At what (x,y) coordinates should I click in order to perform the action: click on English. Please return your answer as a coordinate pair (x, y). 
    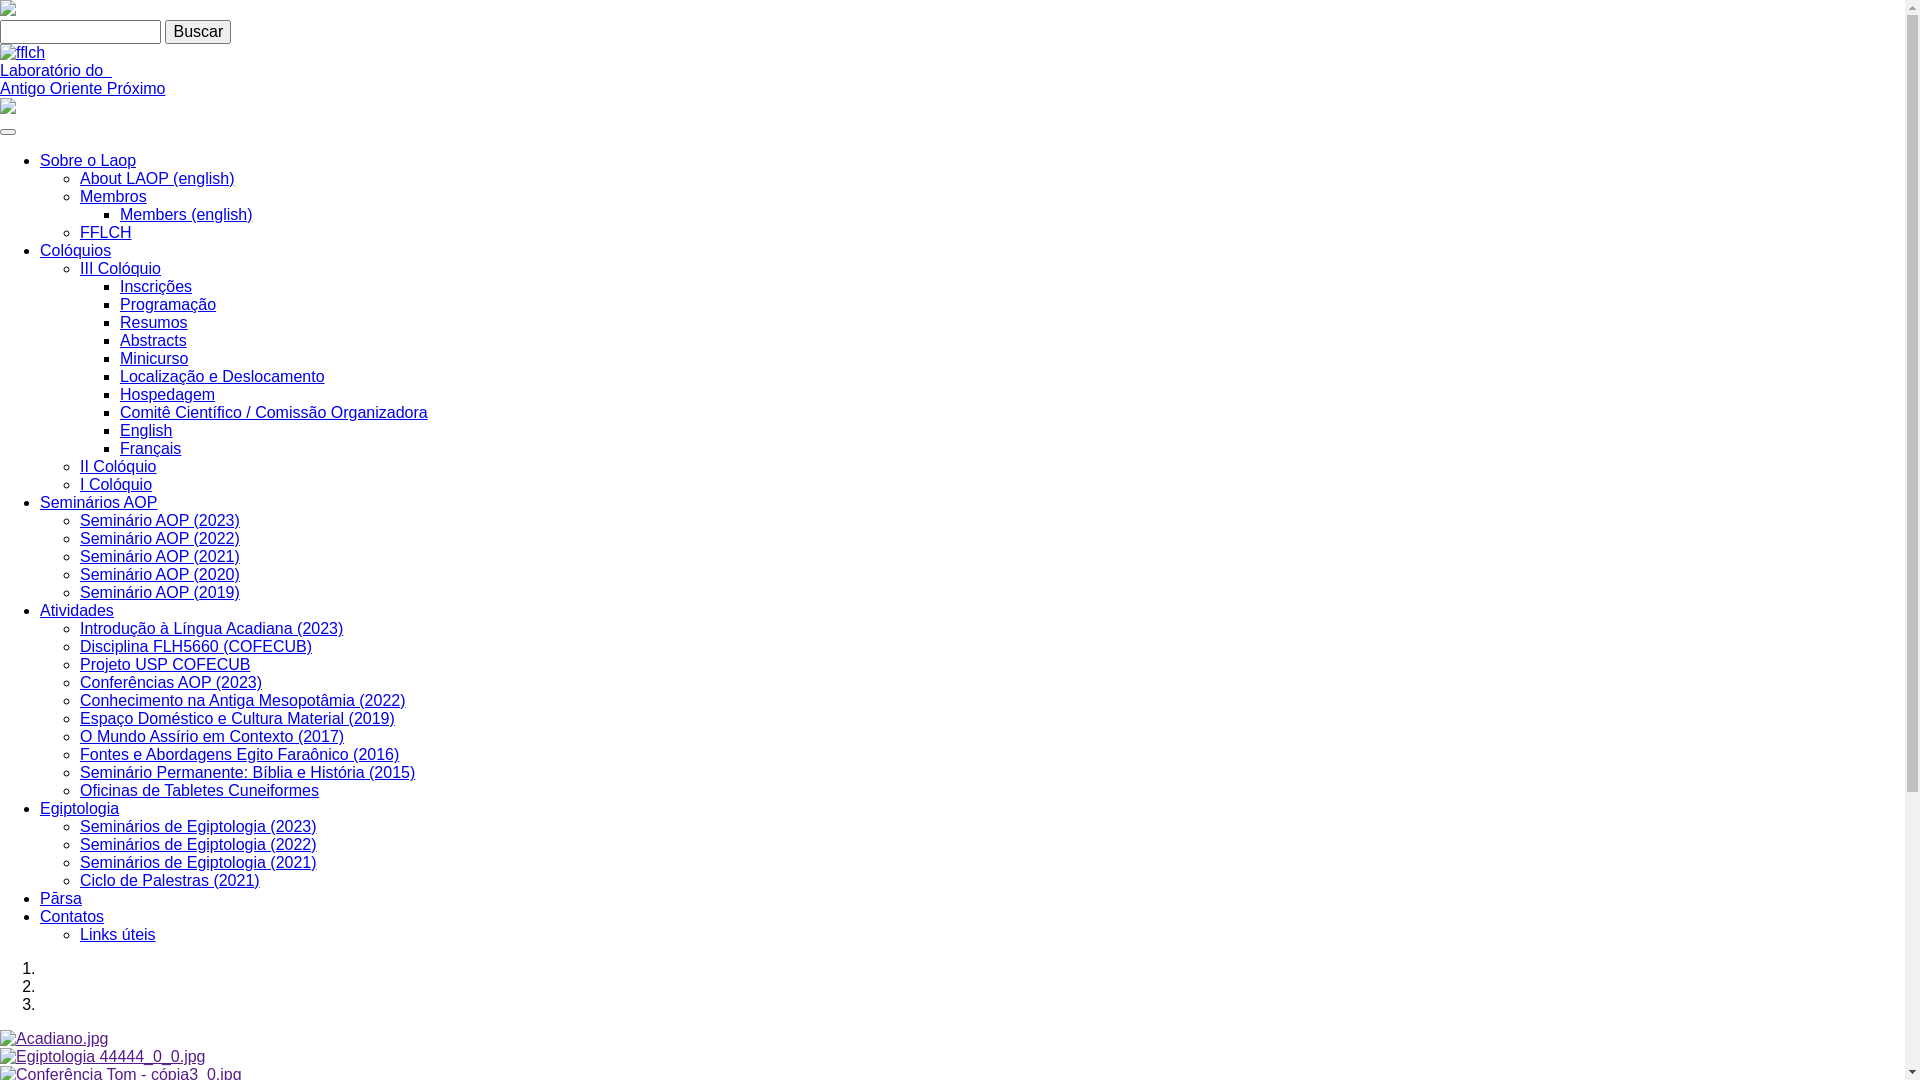
    Looking at the image, I should click on (146, 430).